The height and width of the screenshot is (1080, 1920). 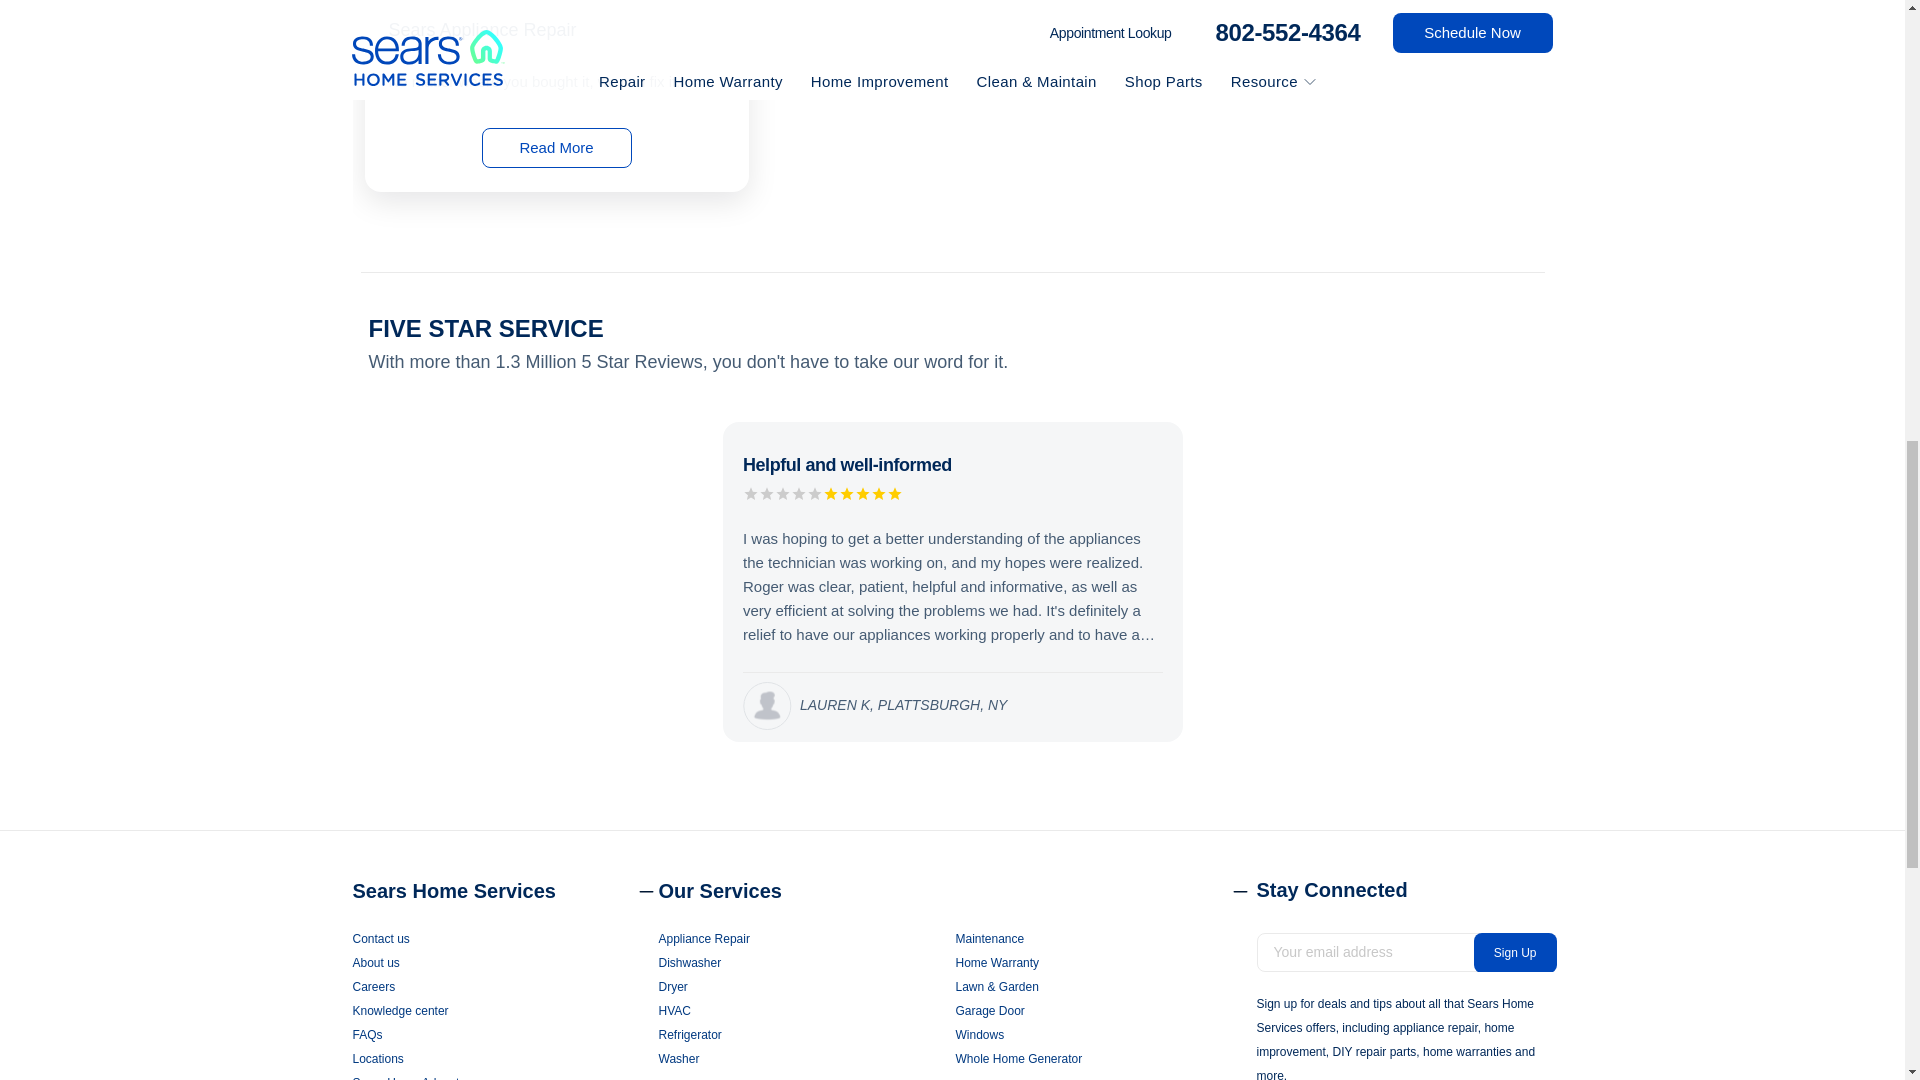 I want to click on Find a store nearby you, so click(x=504, y=1058).